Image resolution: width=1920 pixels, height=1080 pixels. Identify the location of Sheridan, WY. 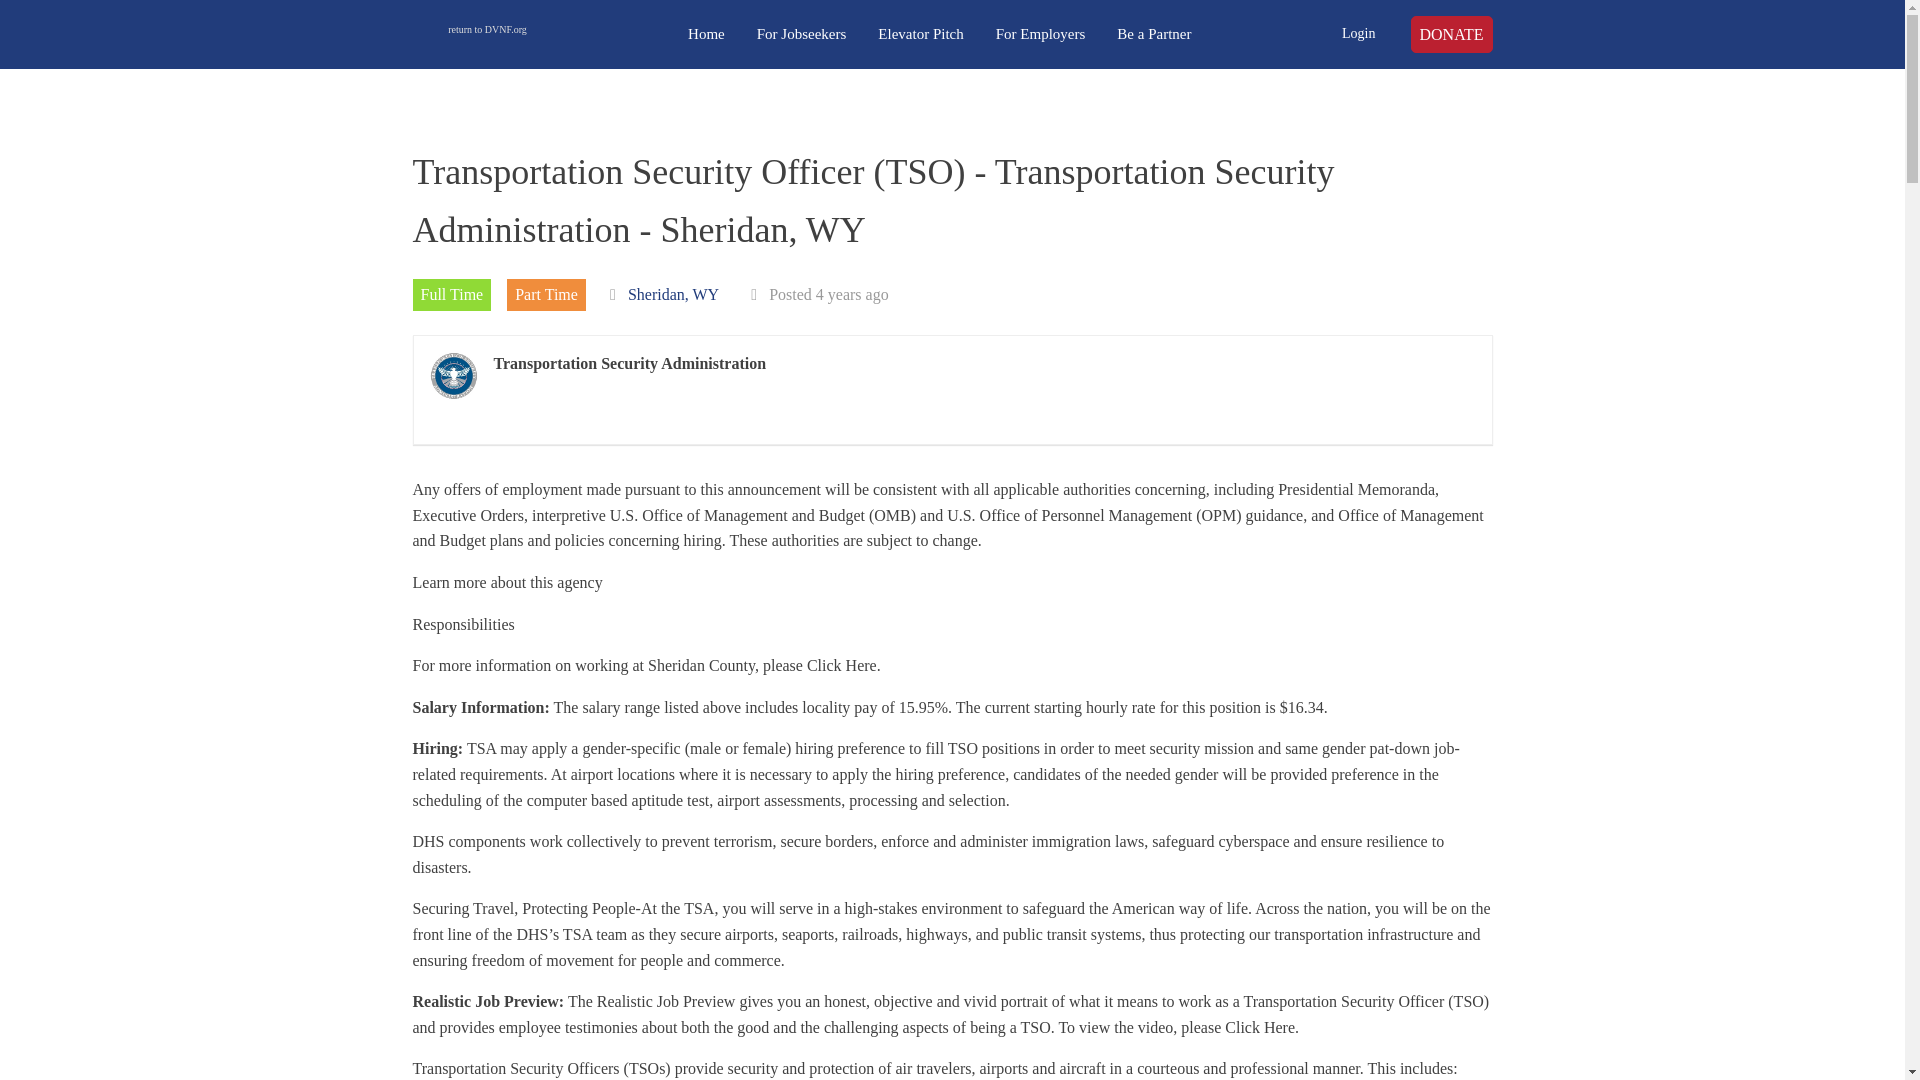
(672, 294).